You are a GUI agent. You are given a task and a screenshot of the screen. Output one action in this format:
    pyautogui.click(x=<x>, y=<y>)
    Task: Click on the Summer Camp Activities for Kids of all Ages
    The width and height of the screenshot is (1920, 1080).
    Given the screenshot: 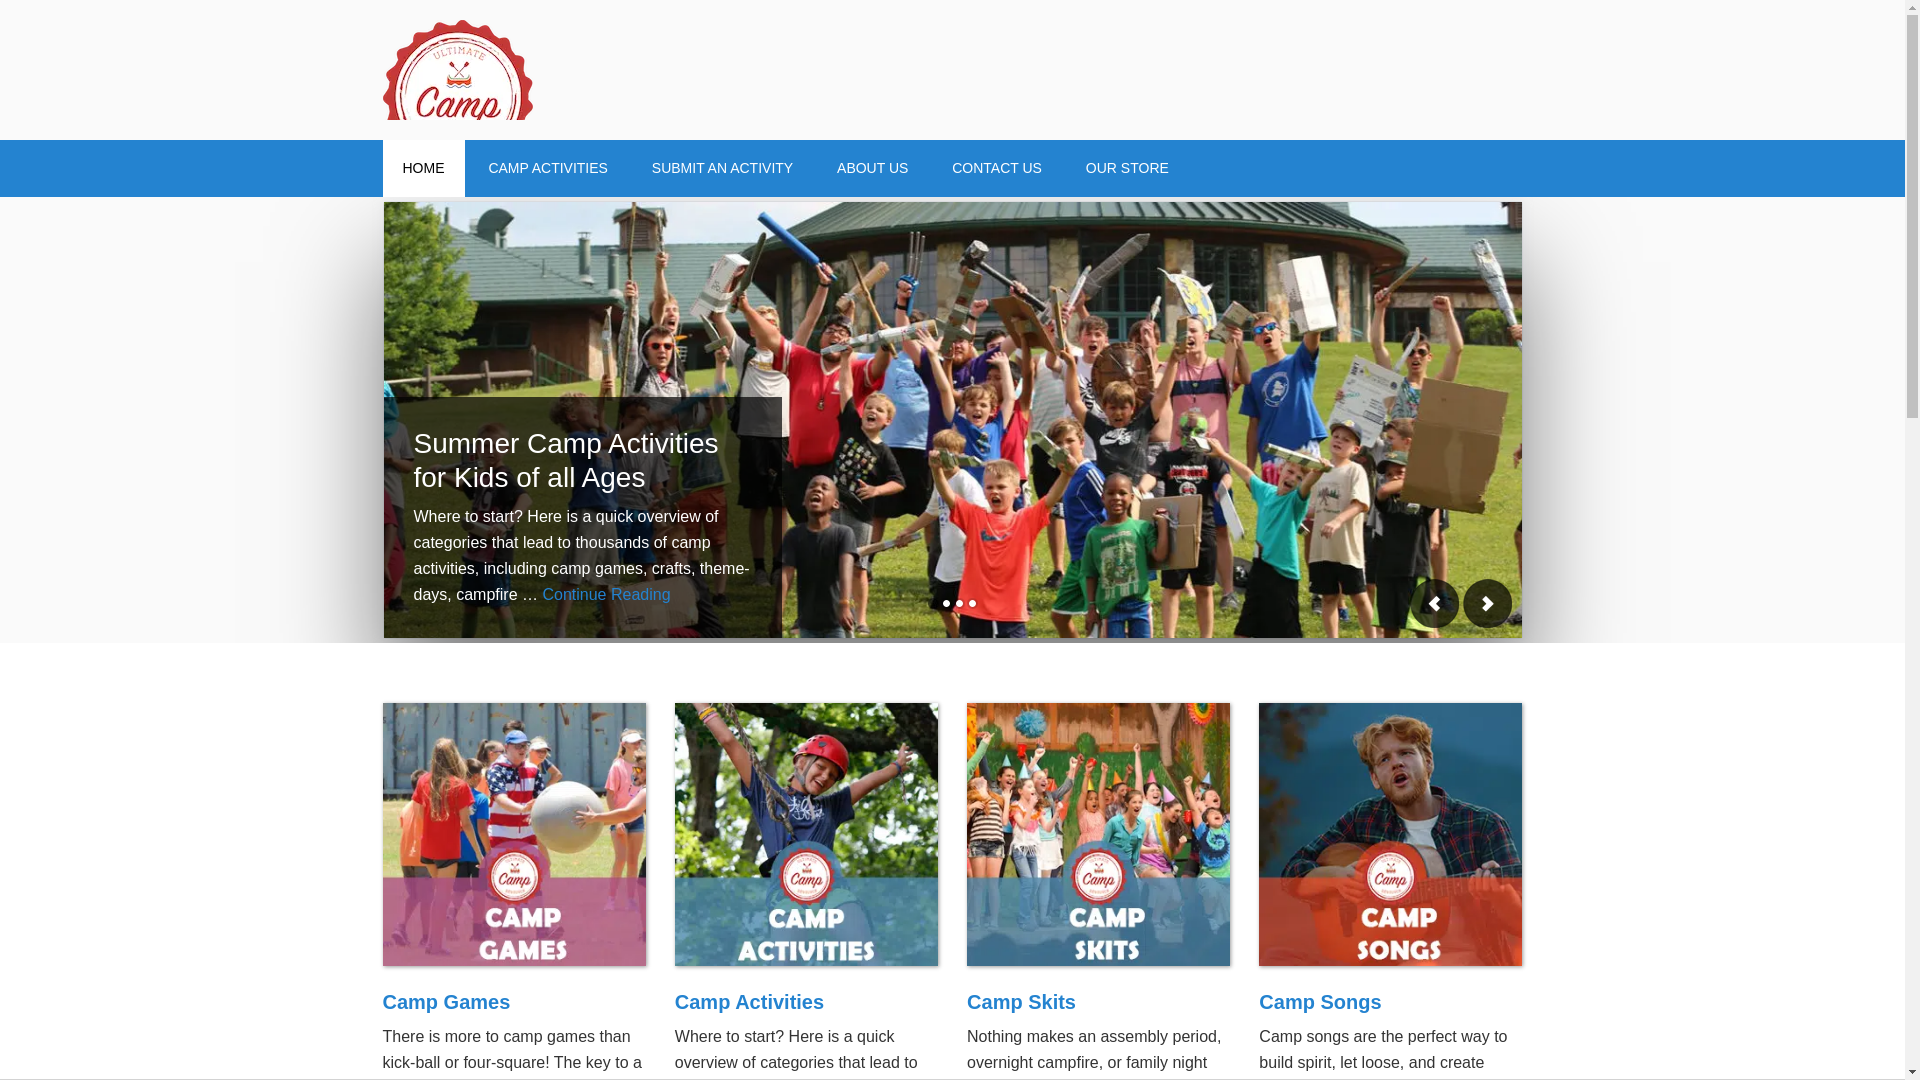 What is the action you would take?
    pyautogui.click(x=566, y=460)
    